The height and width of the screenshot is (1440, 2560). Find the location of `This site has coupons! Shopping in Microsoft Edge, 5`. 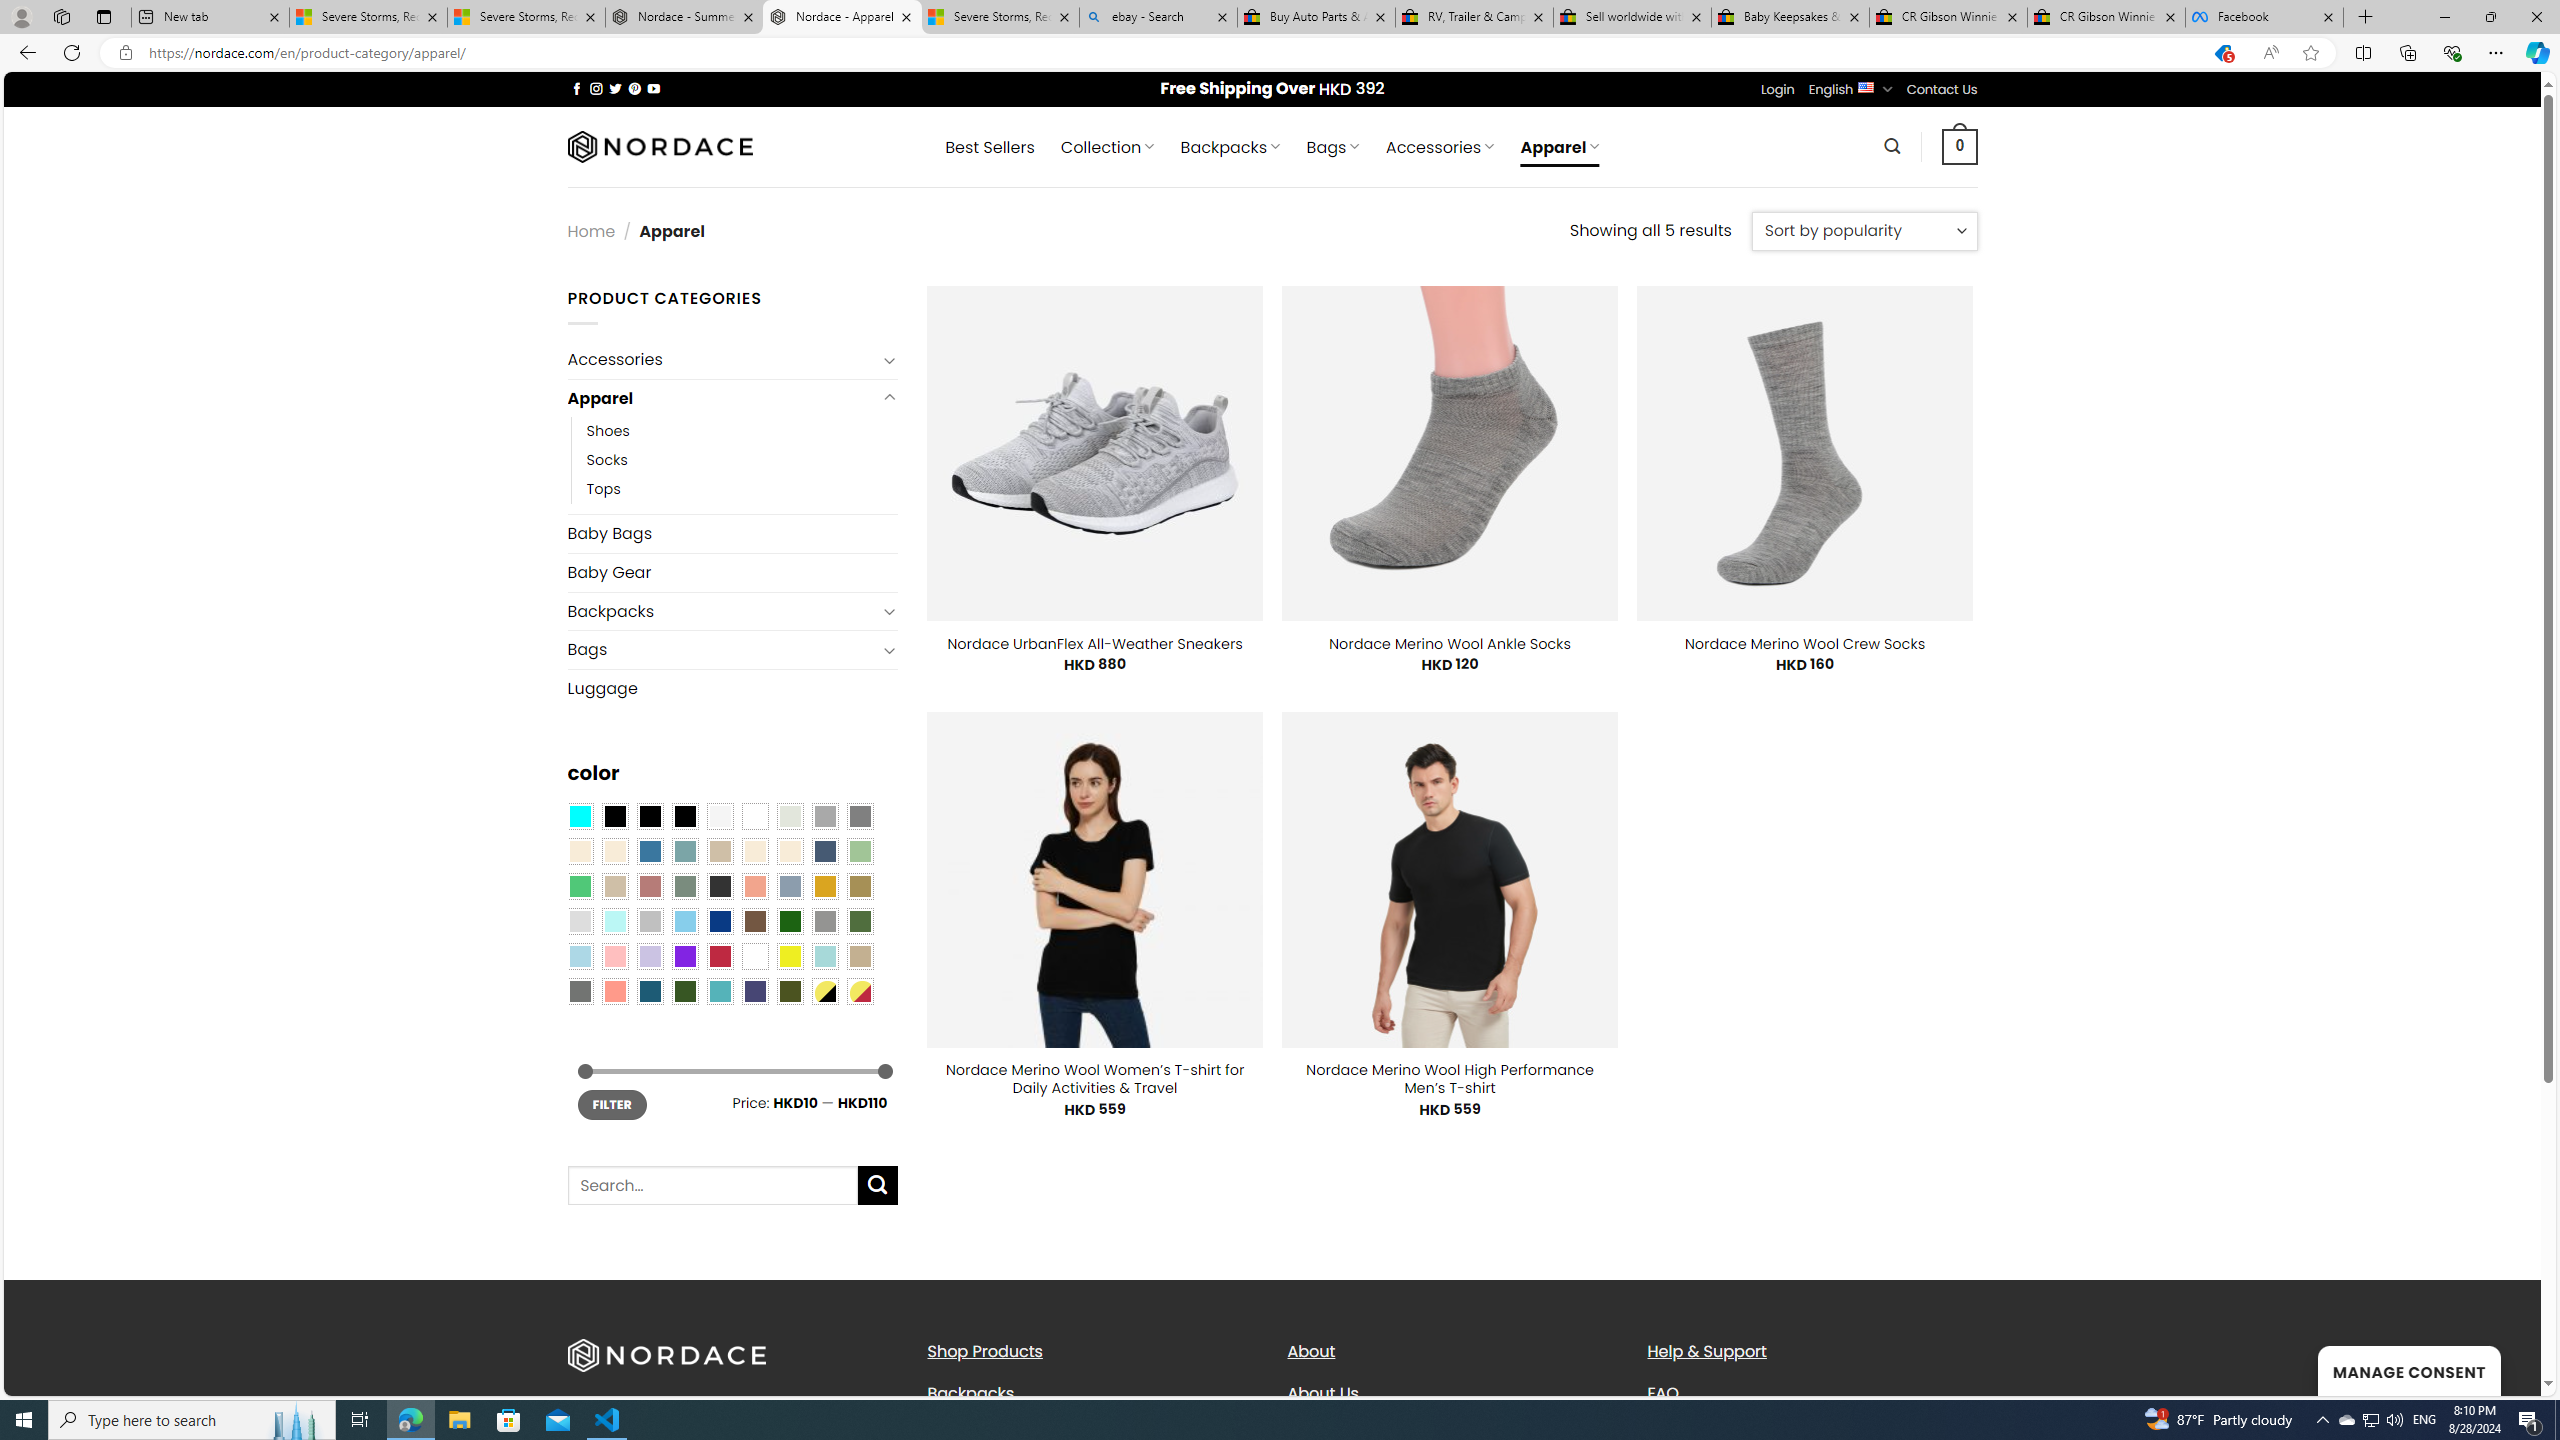

This site has coupons! Shopping in Microsoft Edge, 5 is located at coordinates (2222, 53).